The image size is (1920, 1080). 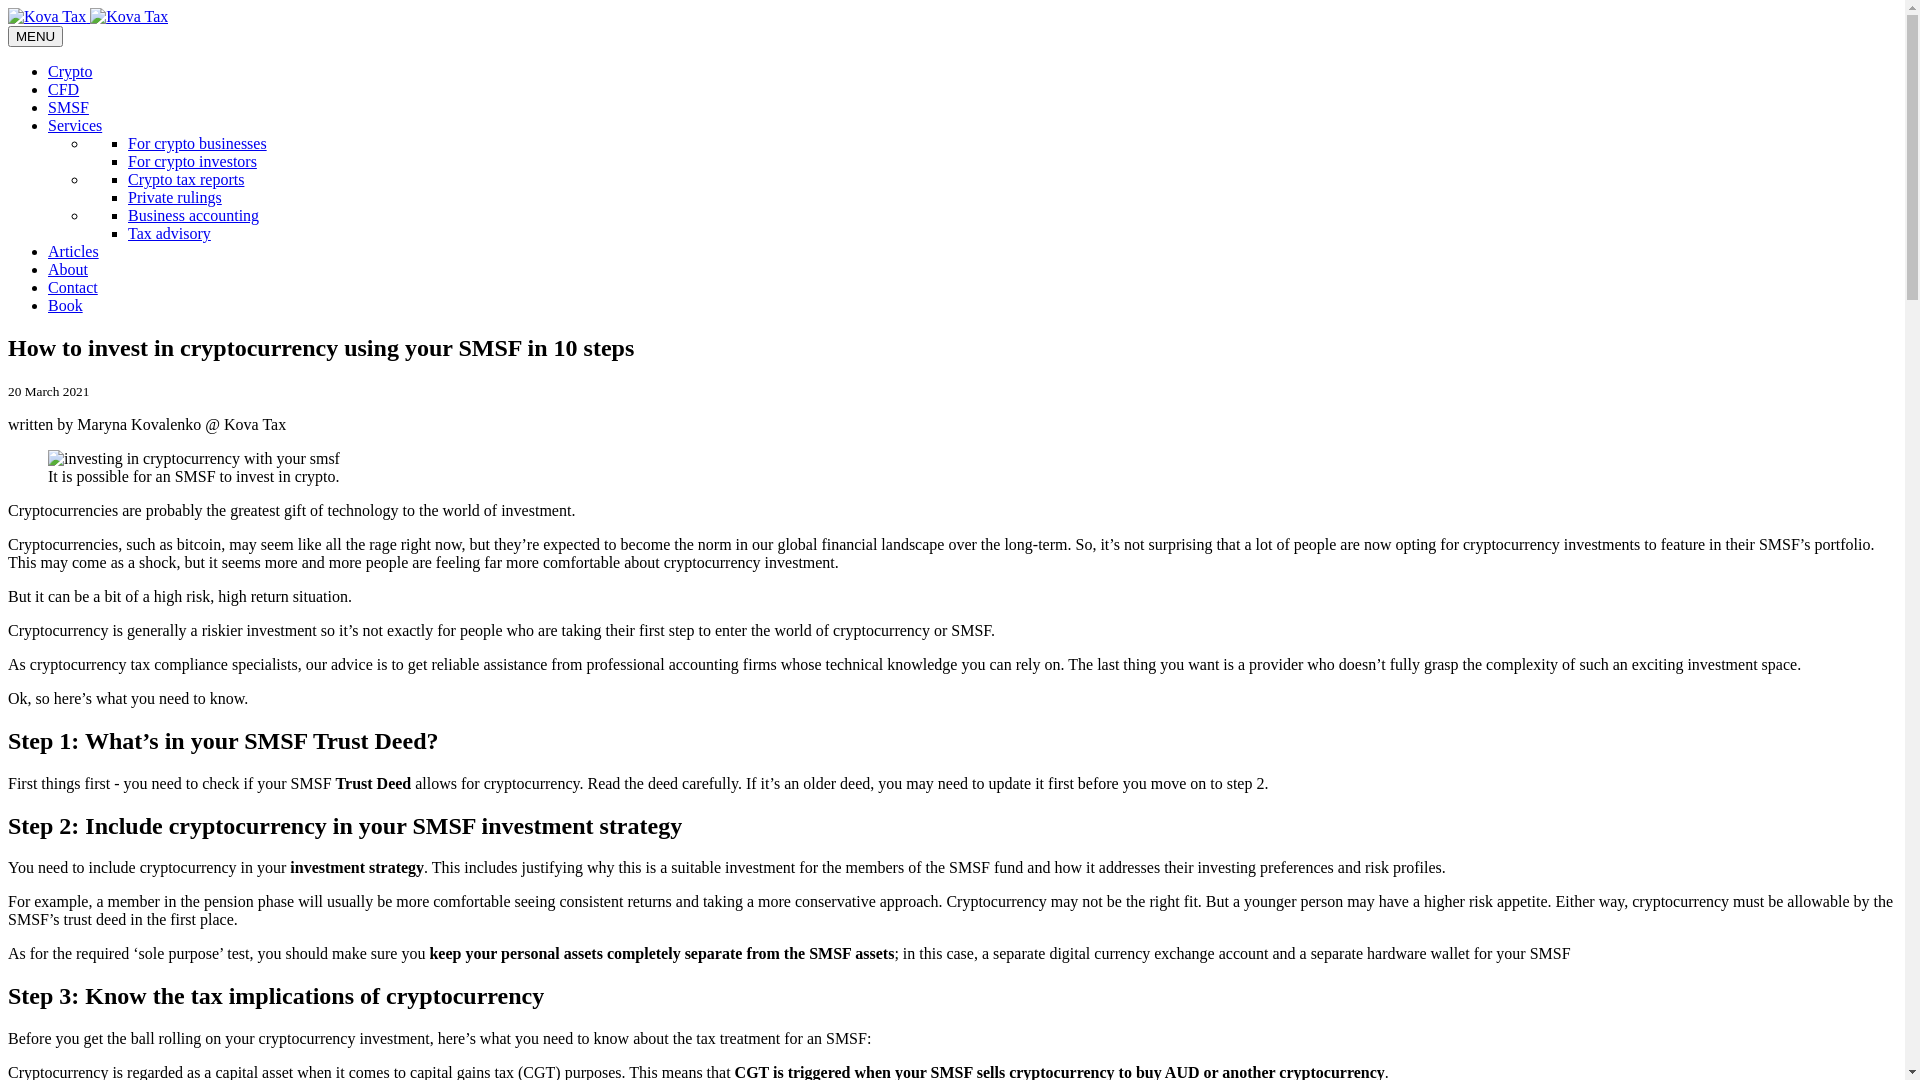 What do you see at coordinates (186, 180) in the screenshot?
I see `Crypto tax reports` at bounding box center [186, 180].